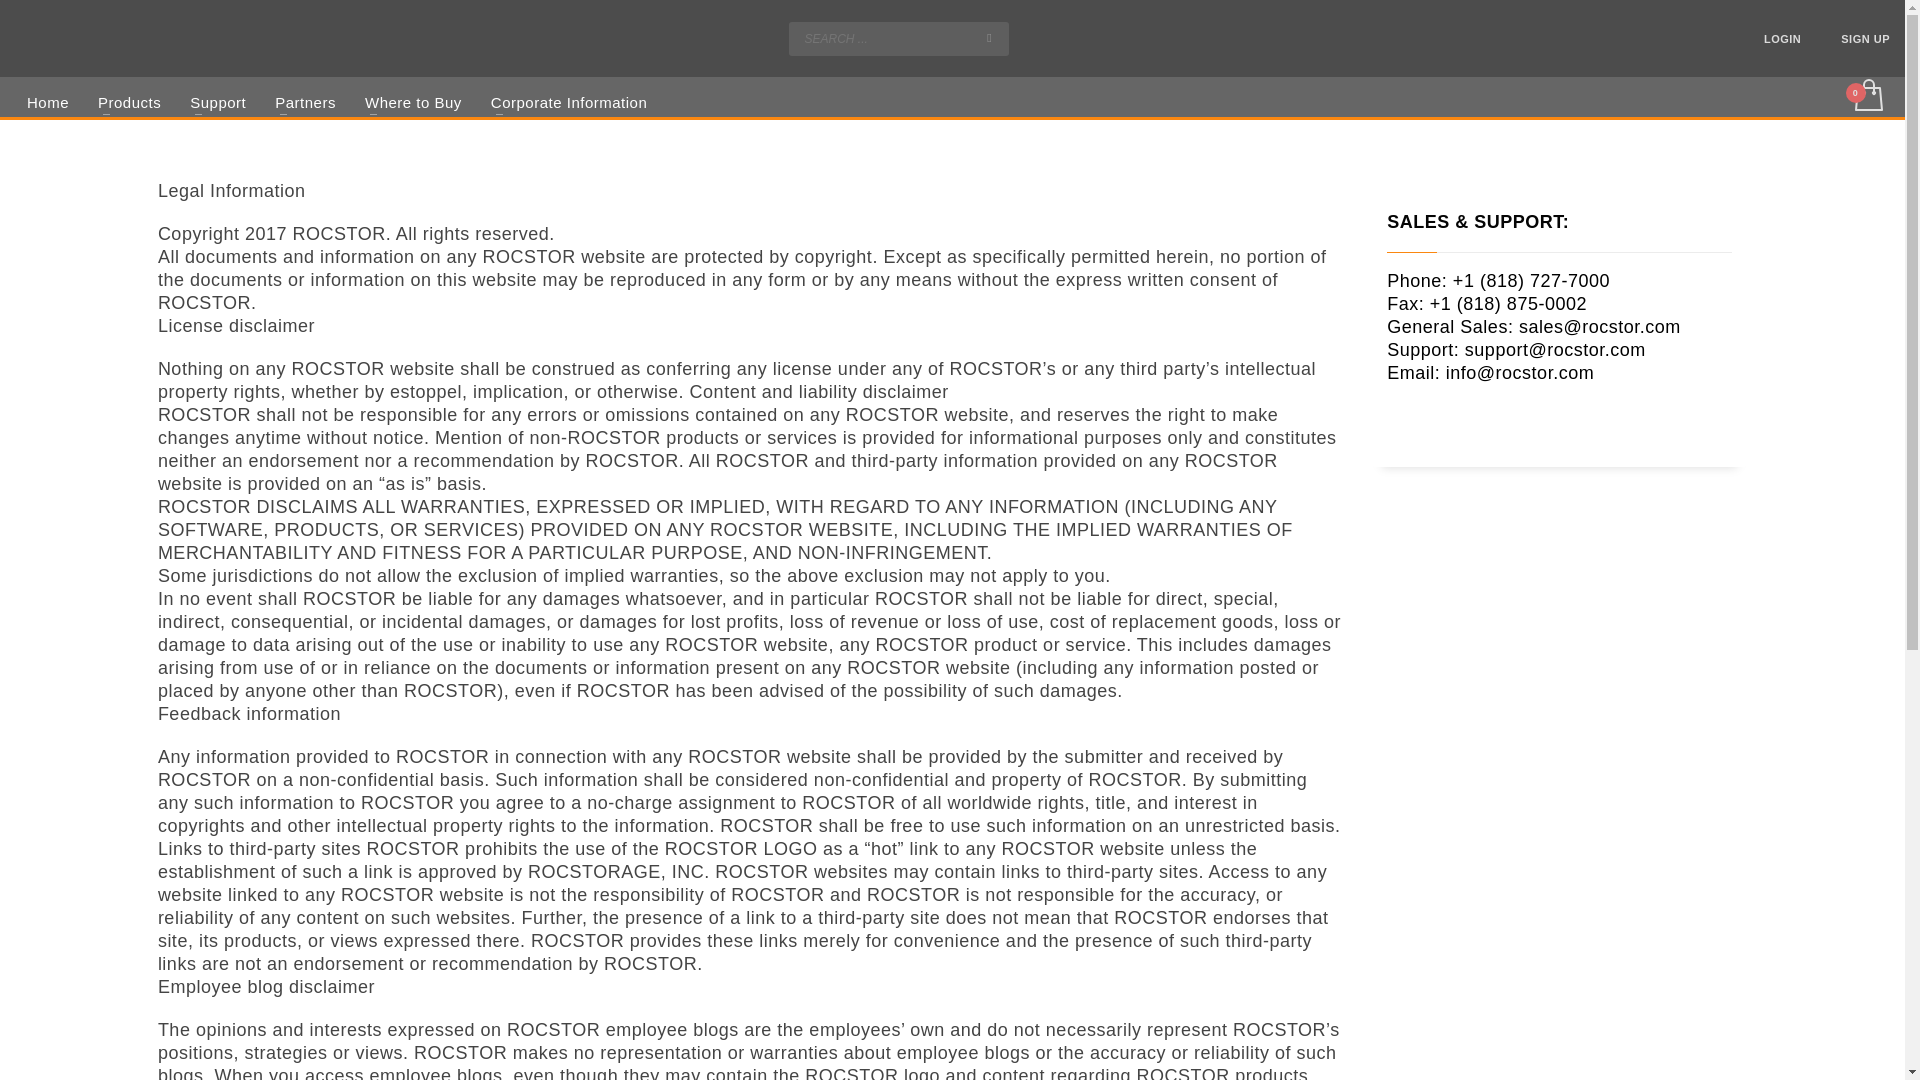 Image resolution: width=1920 pixels, height=1080 pixels. What do you see at coordinates (1865, 38) in the screenshot?
I see `SIGN UP` at bounding box center [1865, 38].